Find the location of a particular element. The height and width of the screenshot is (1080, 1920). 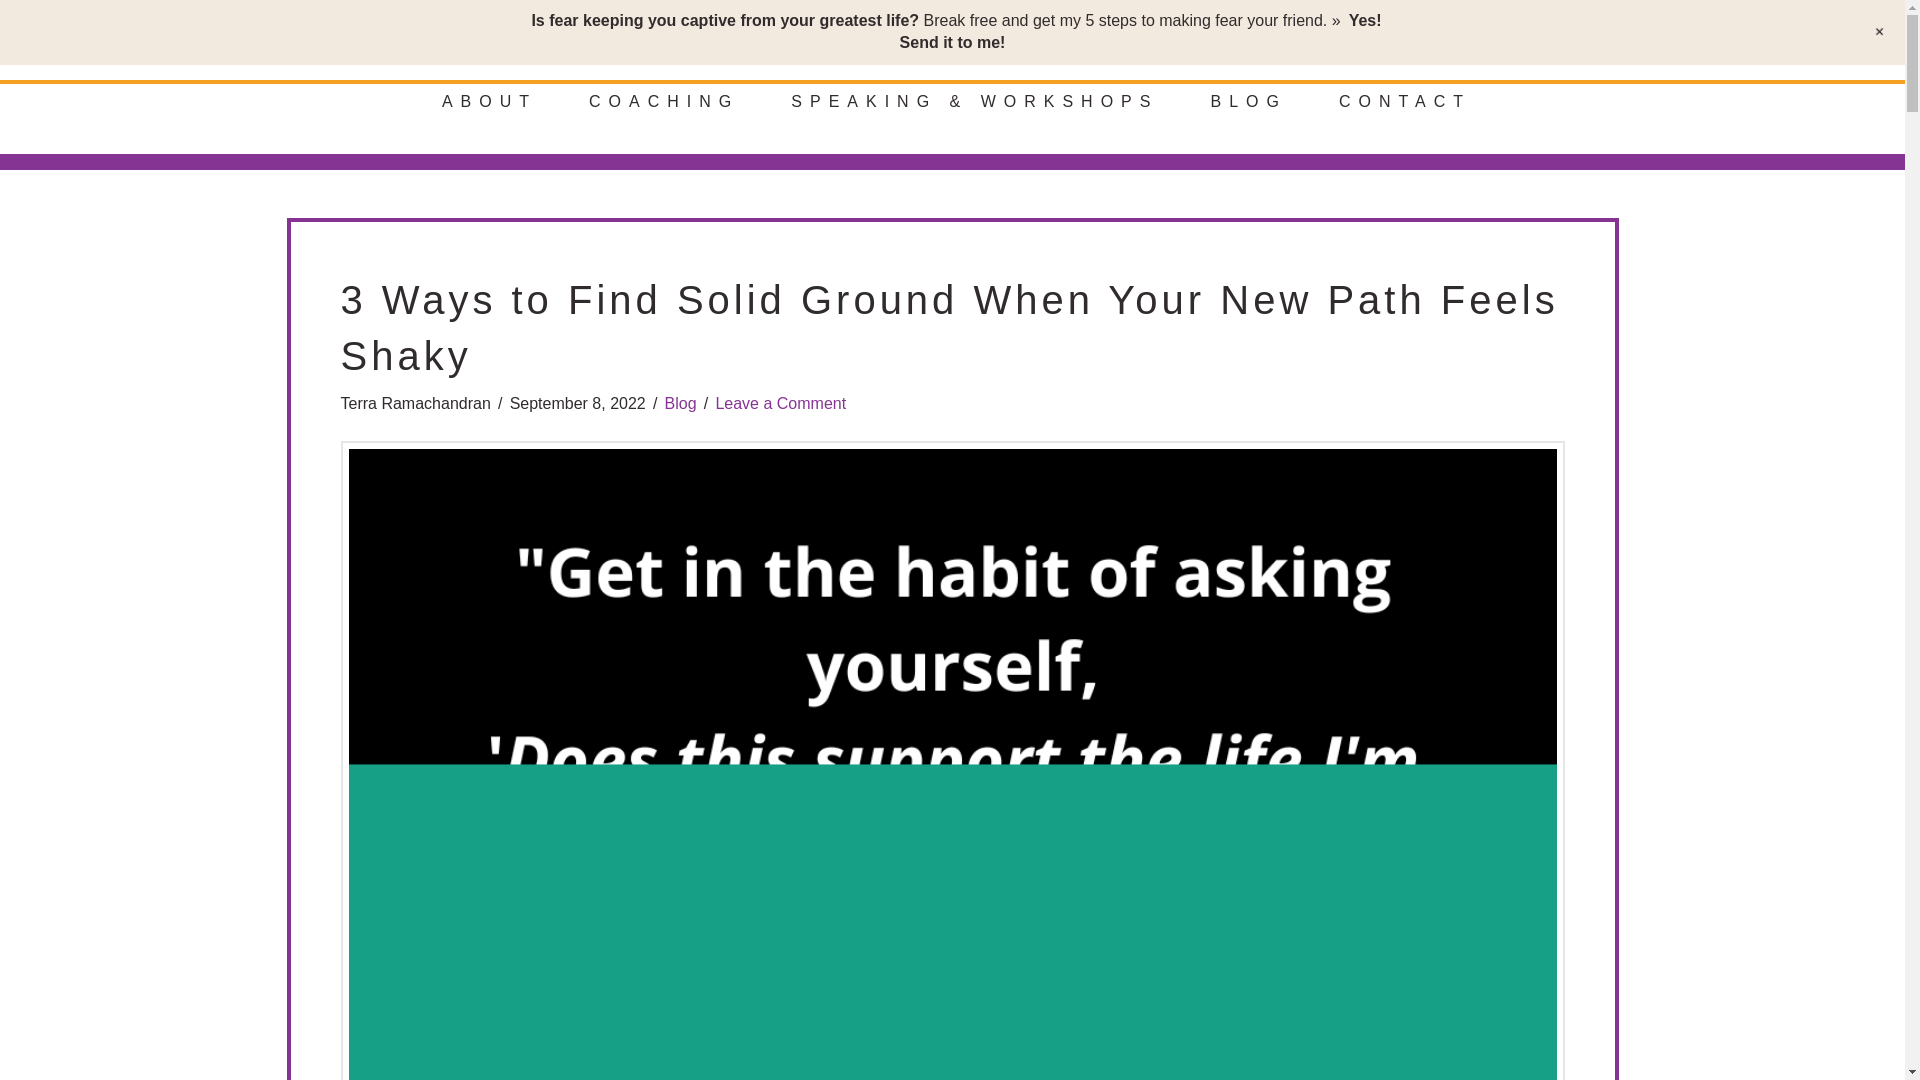

Blog is located at coordinates (680, 403).